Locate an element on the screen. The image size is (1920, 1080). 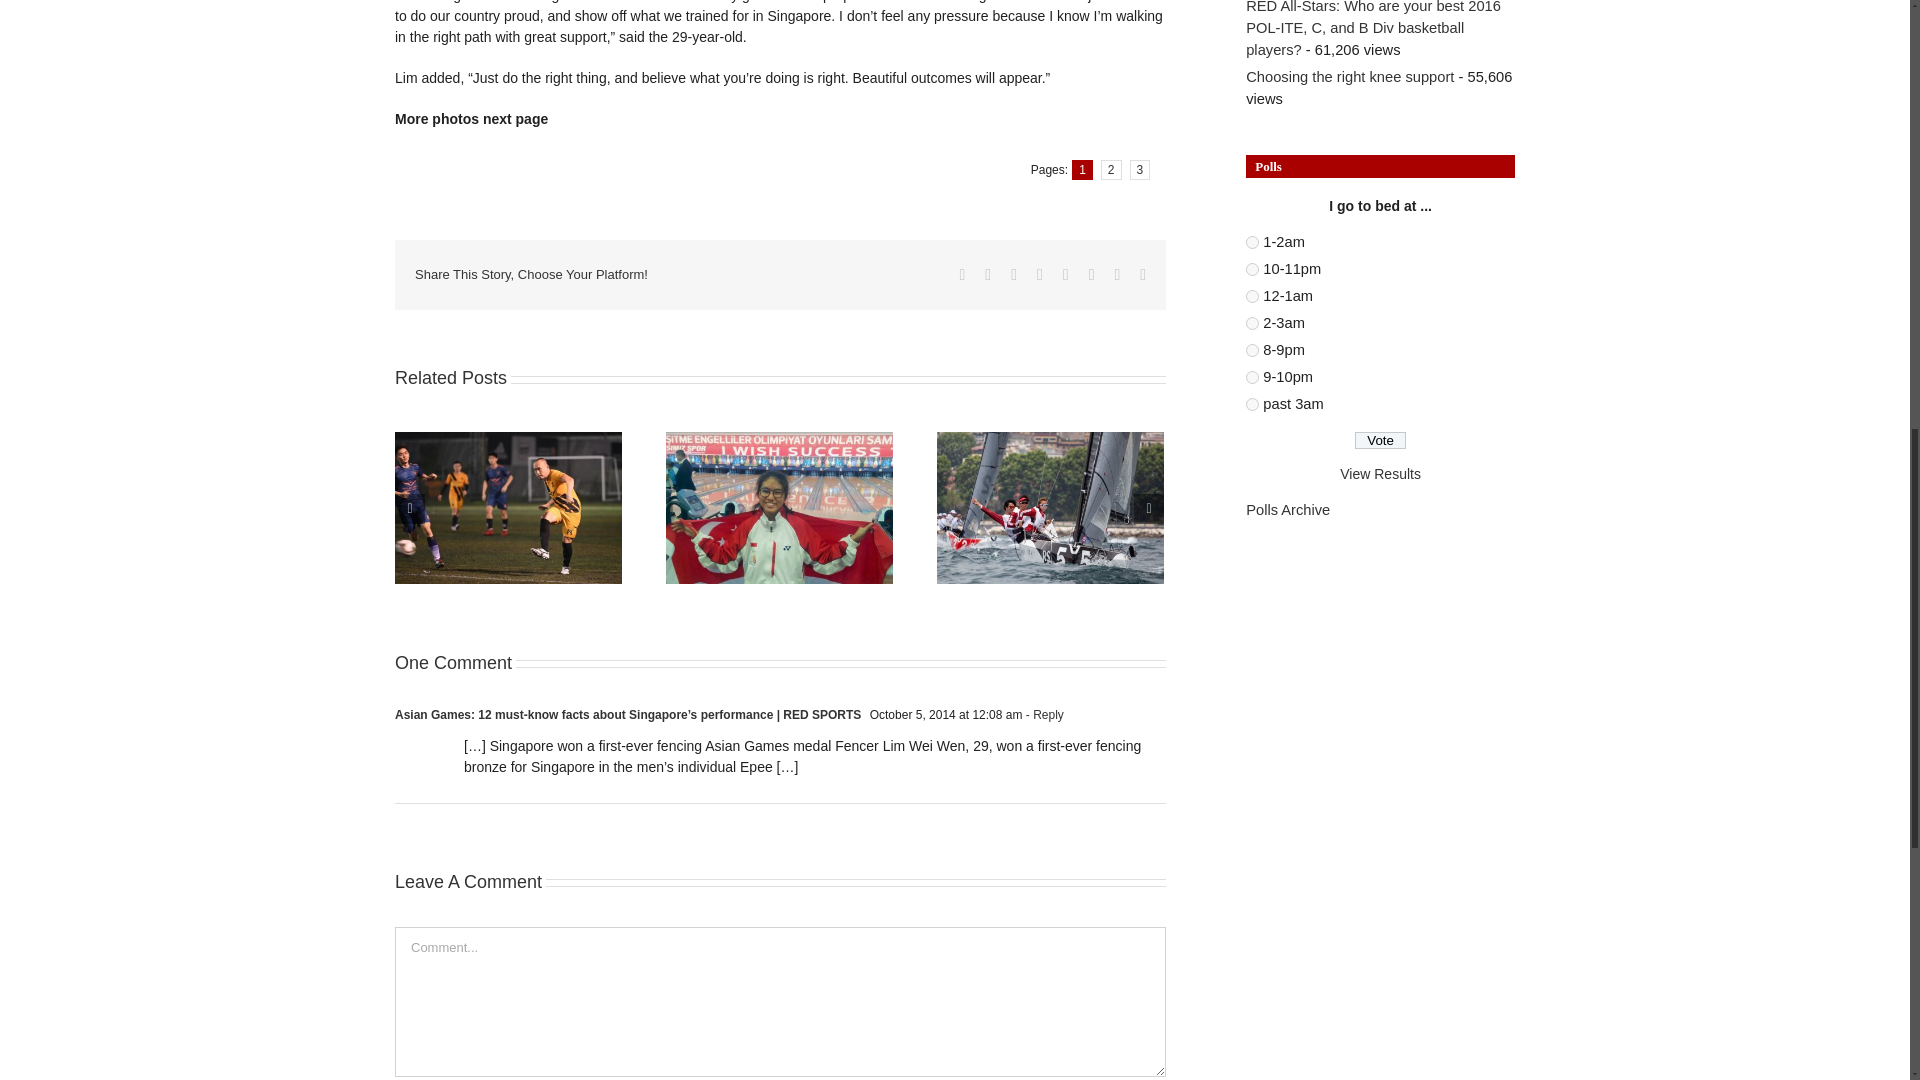
15735 is located at coordinates (1252, 270).